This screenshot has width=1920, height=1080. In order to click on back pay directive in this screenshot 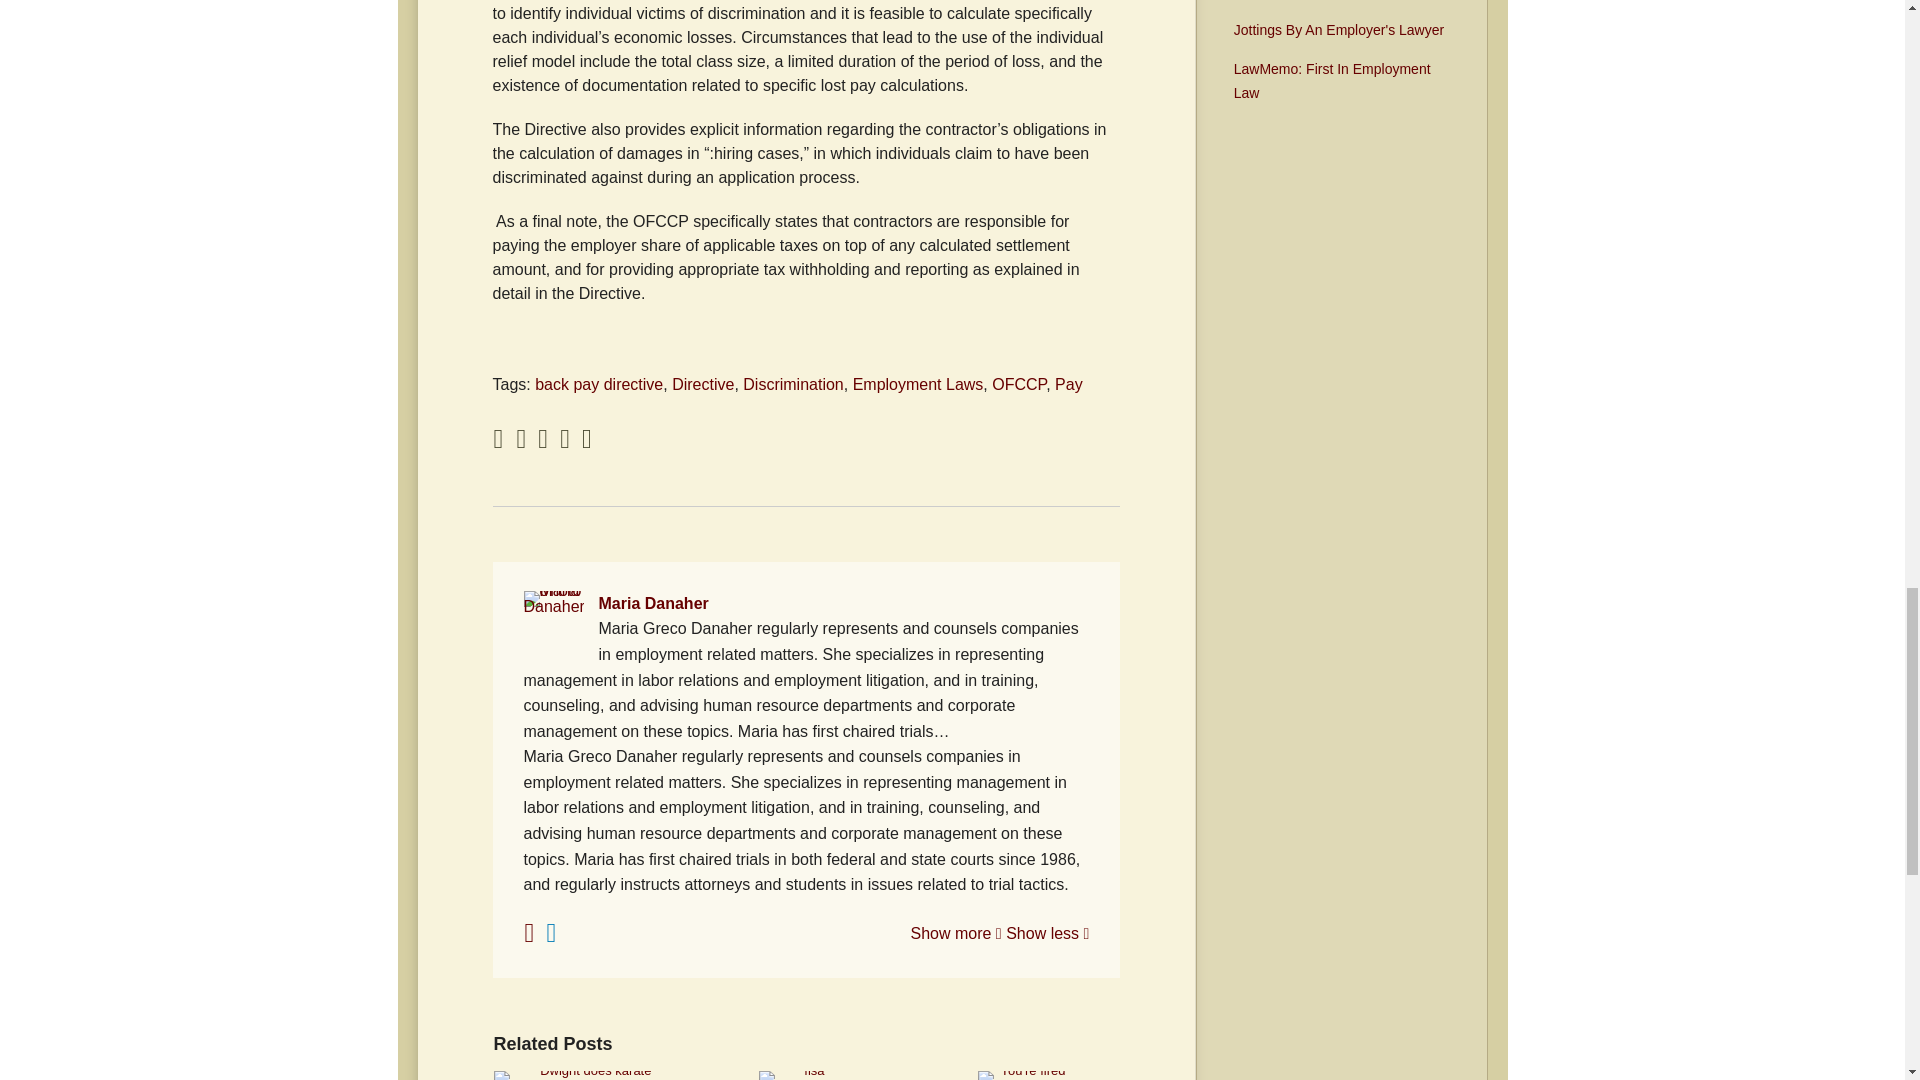, I will do `click(598, 384)`.